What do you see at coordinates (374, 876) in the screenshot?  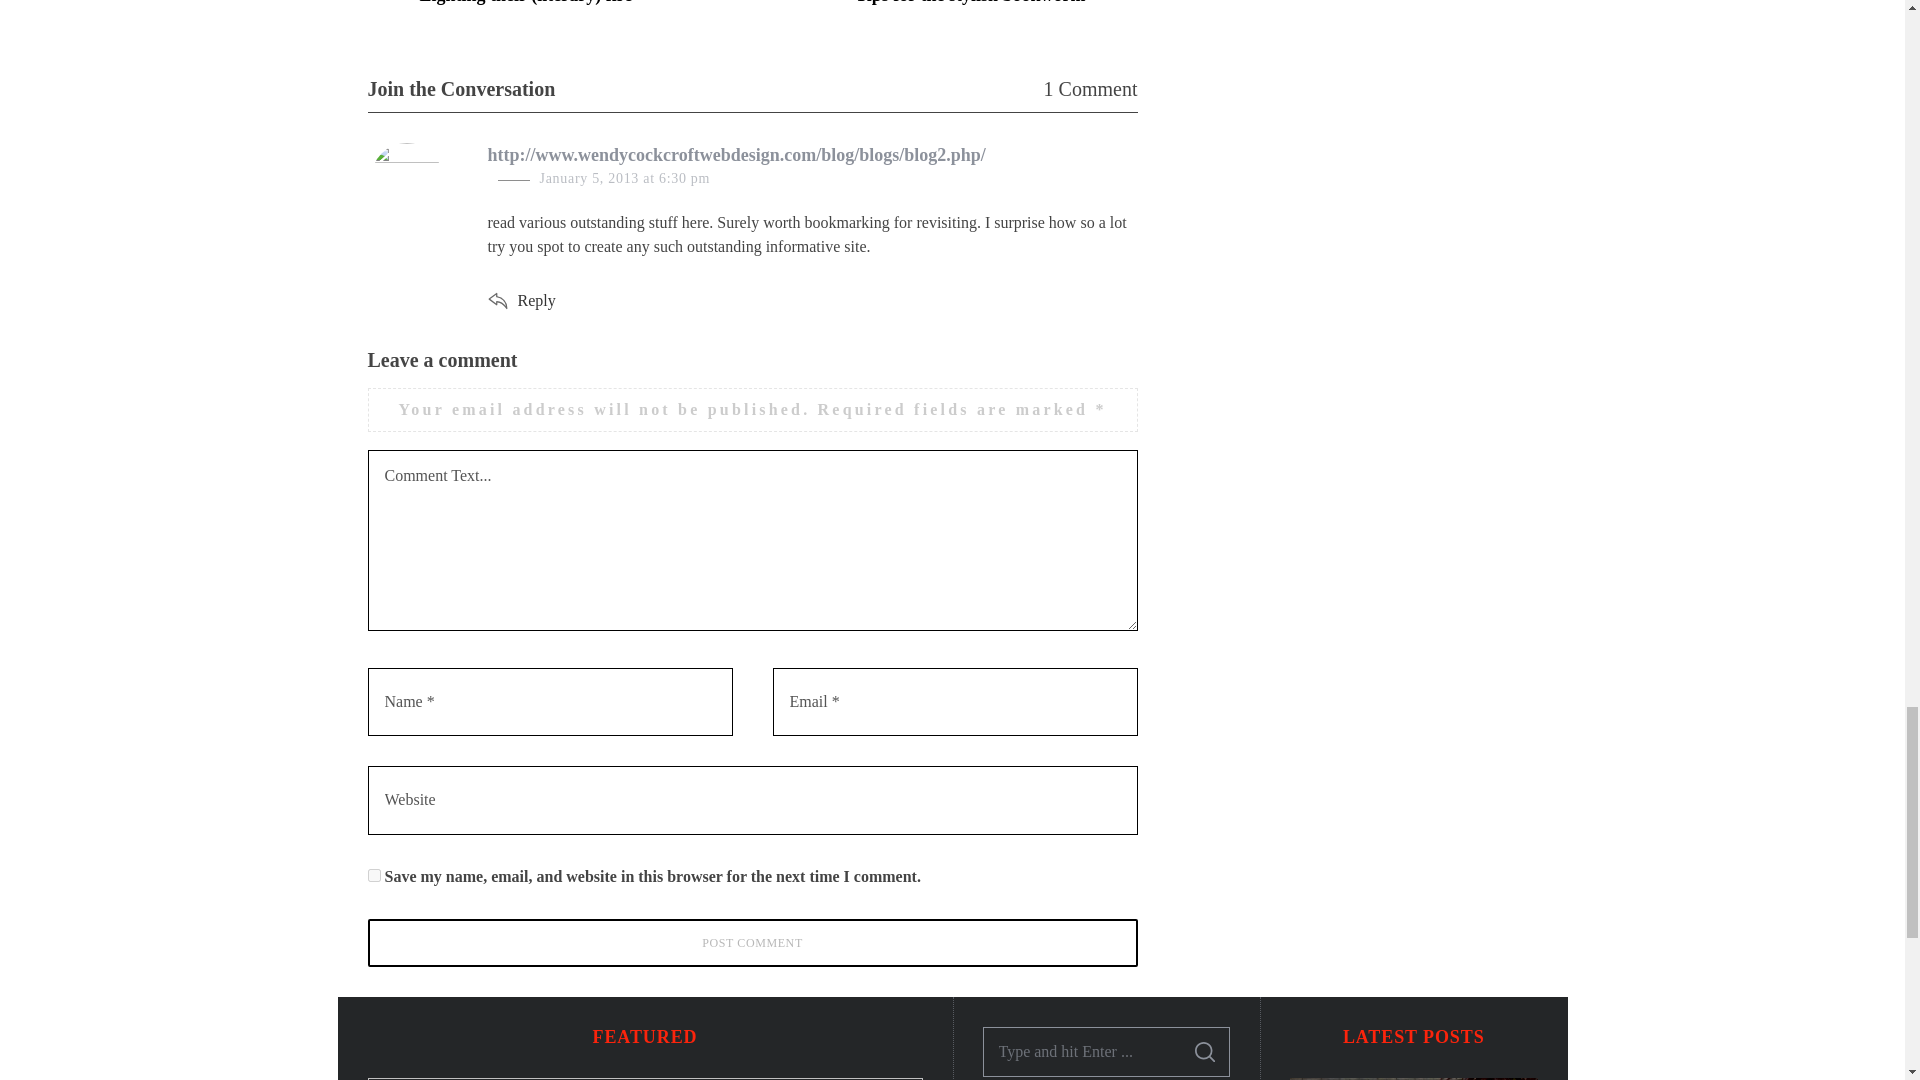 I see `yes` at bounding box center [374, 876].